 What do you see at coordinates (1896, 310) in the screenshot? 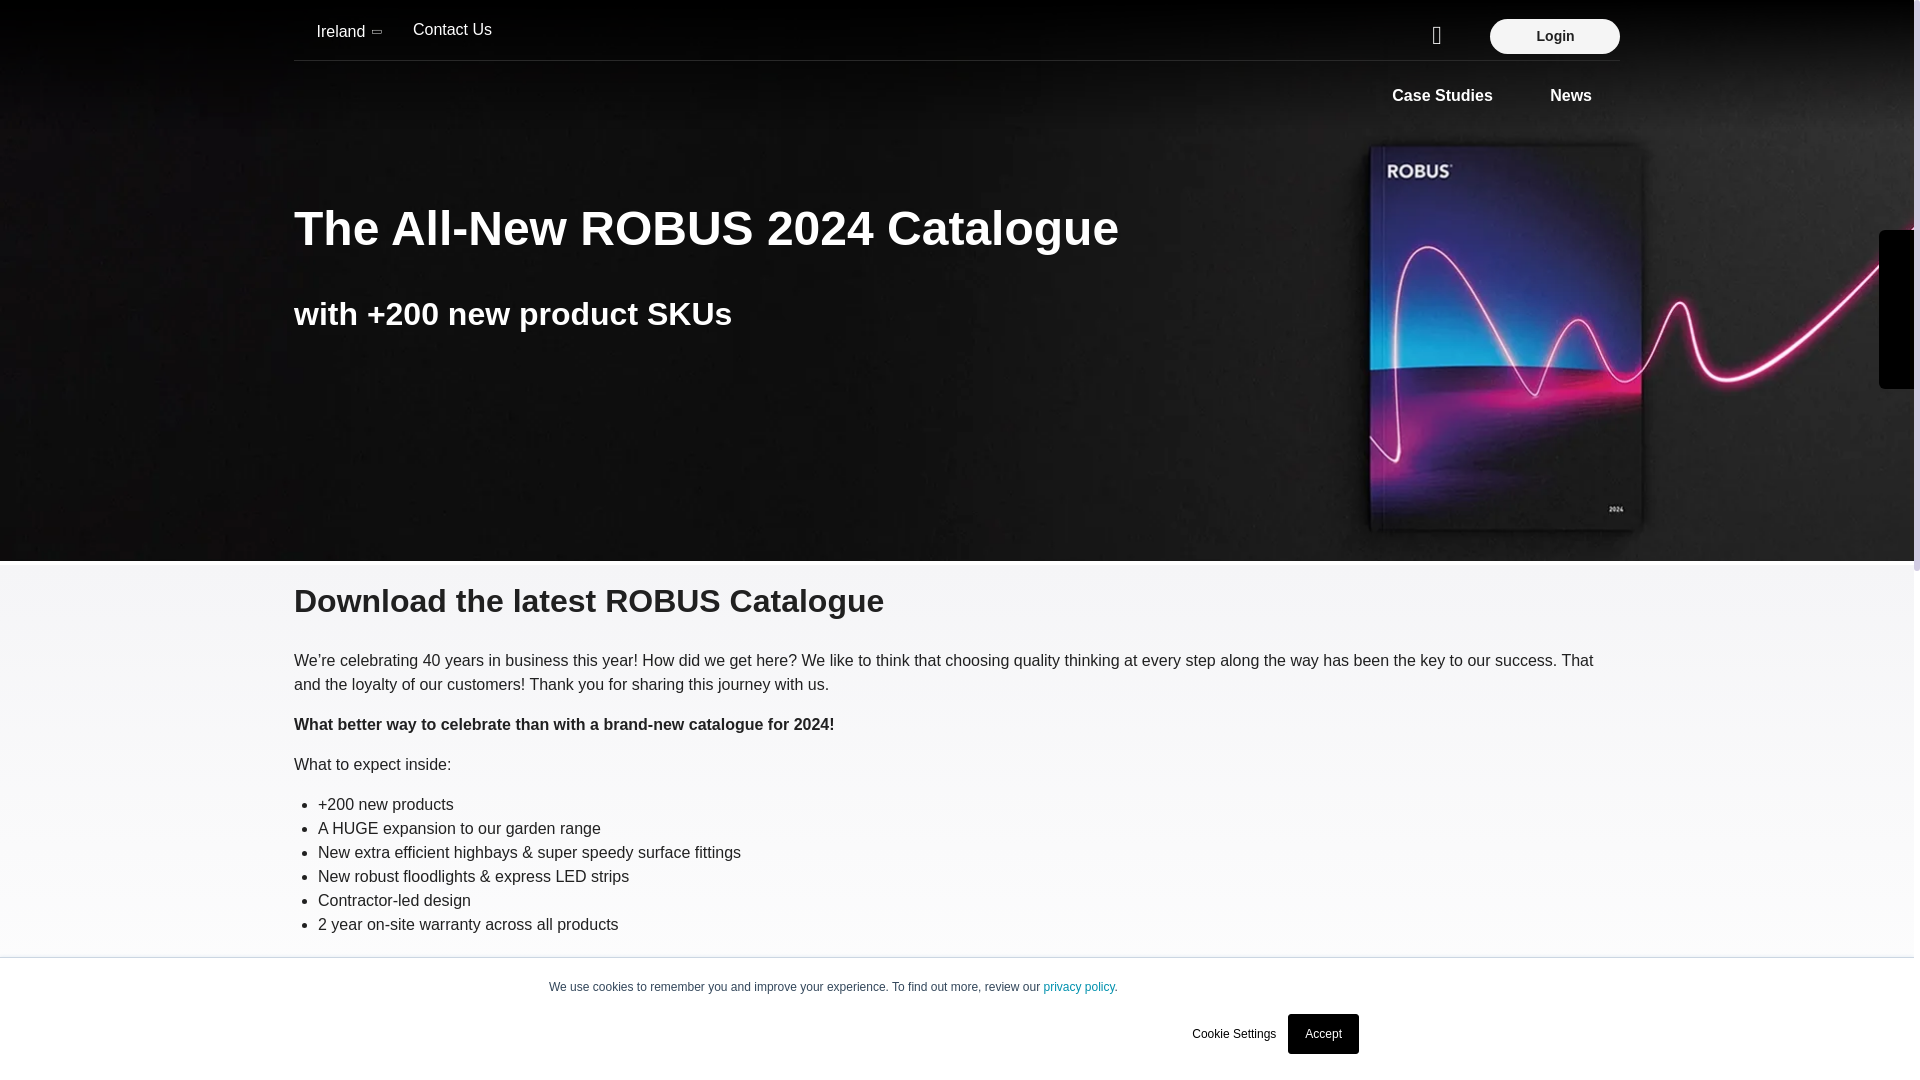
I see `linkedin` at bounding box center [1896, 310].